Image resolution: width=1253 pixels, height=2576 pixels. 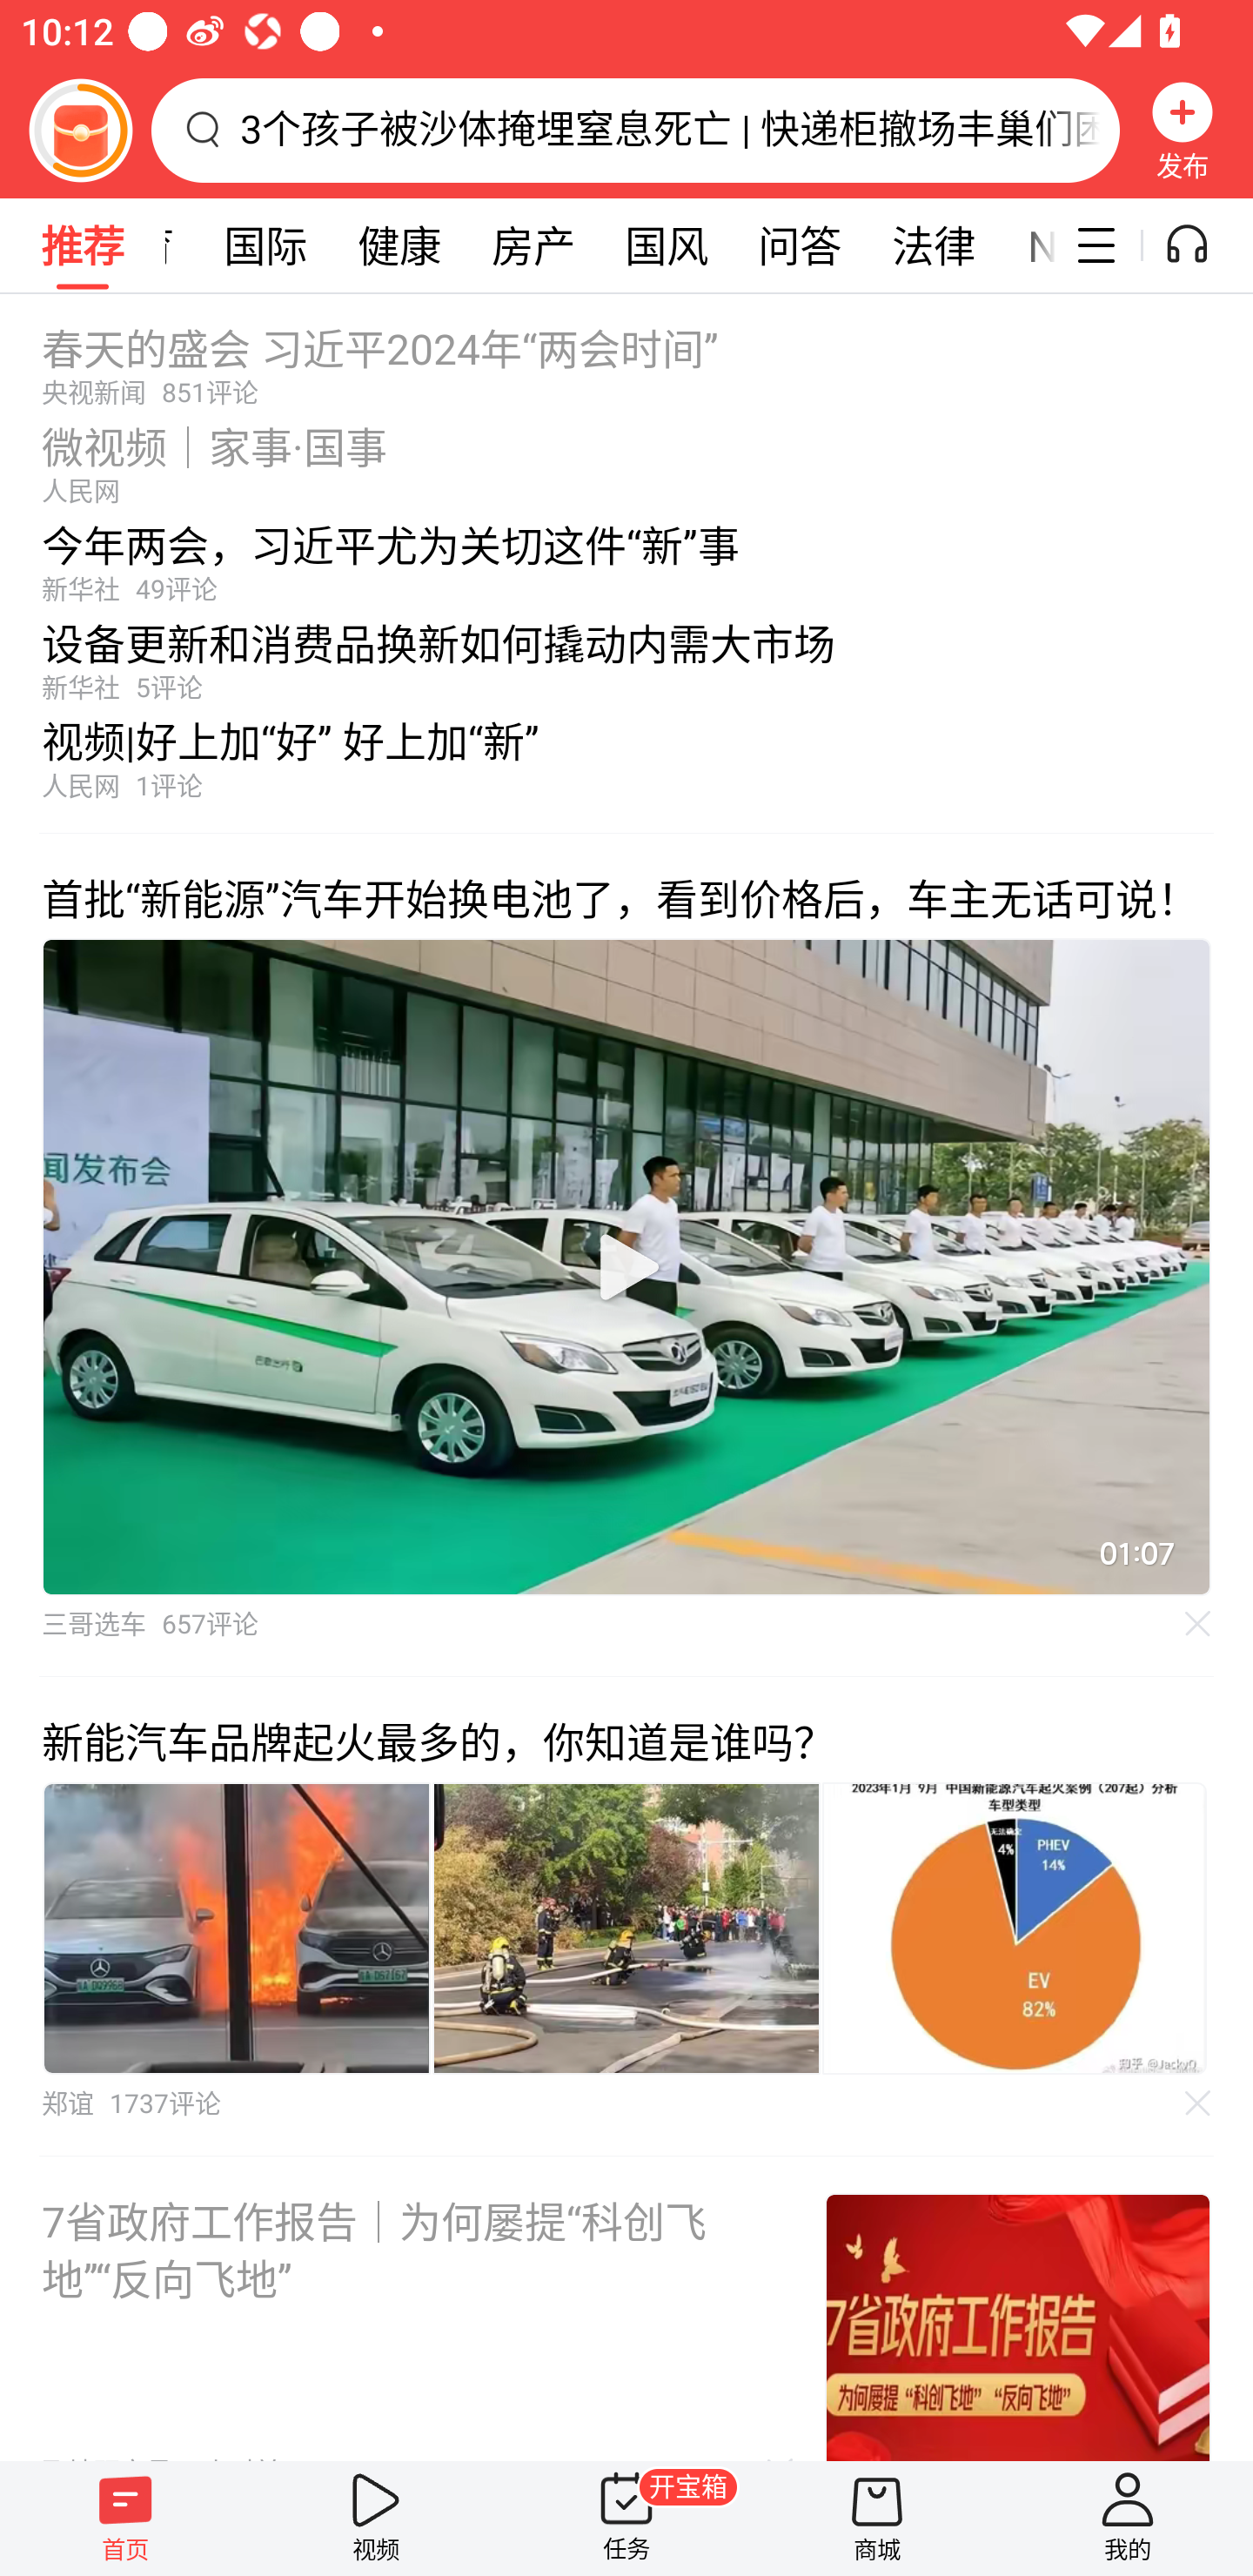 I want to click on 健康, so click(x=399, y=245).